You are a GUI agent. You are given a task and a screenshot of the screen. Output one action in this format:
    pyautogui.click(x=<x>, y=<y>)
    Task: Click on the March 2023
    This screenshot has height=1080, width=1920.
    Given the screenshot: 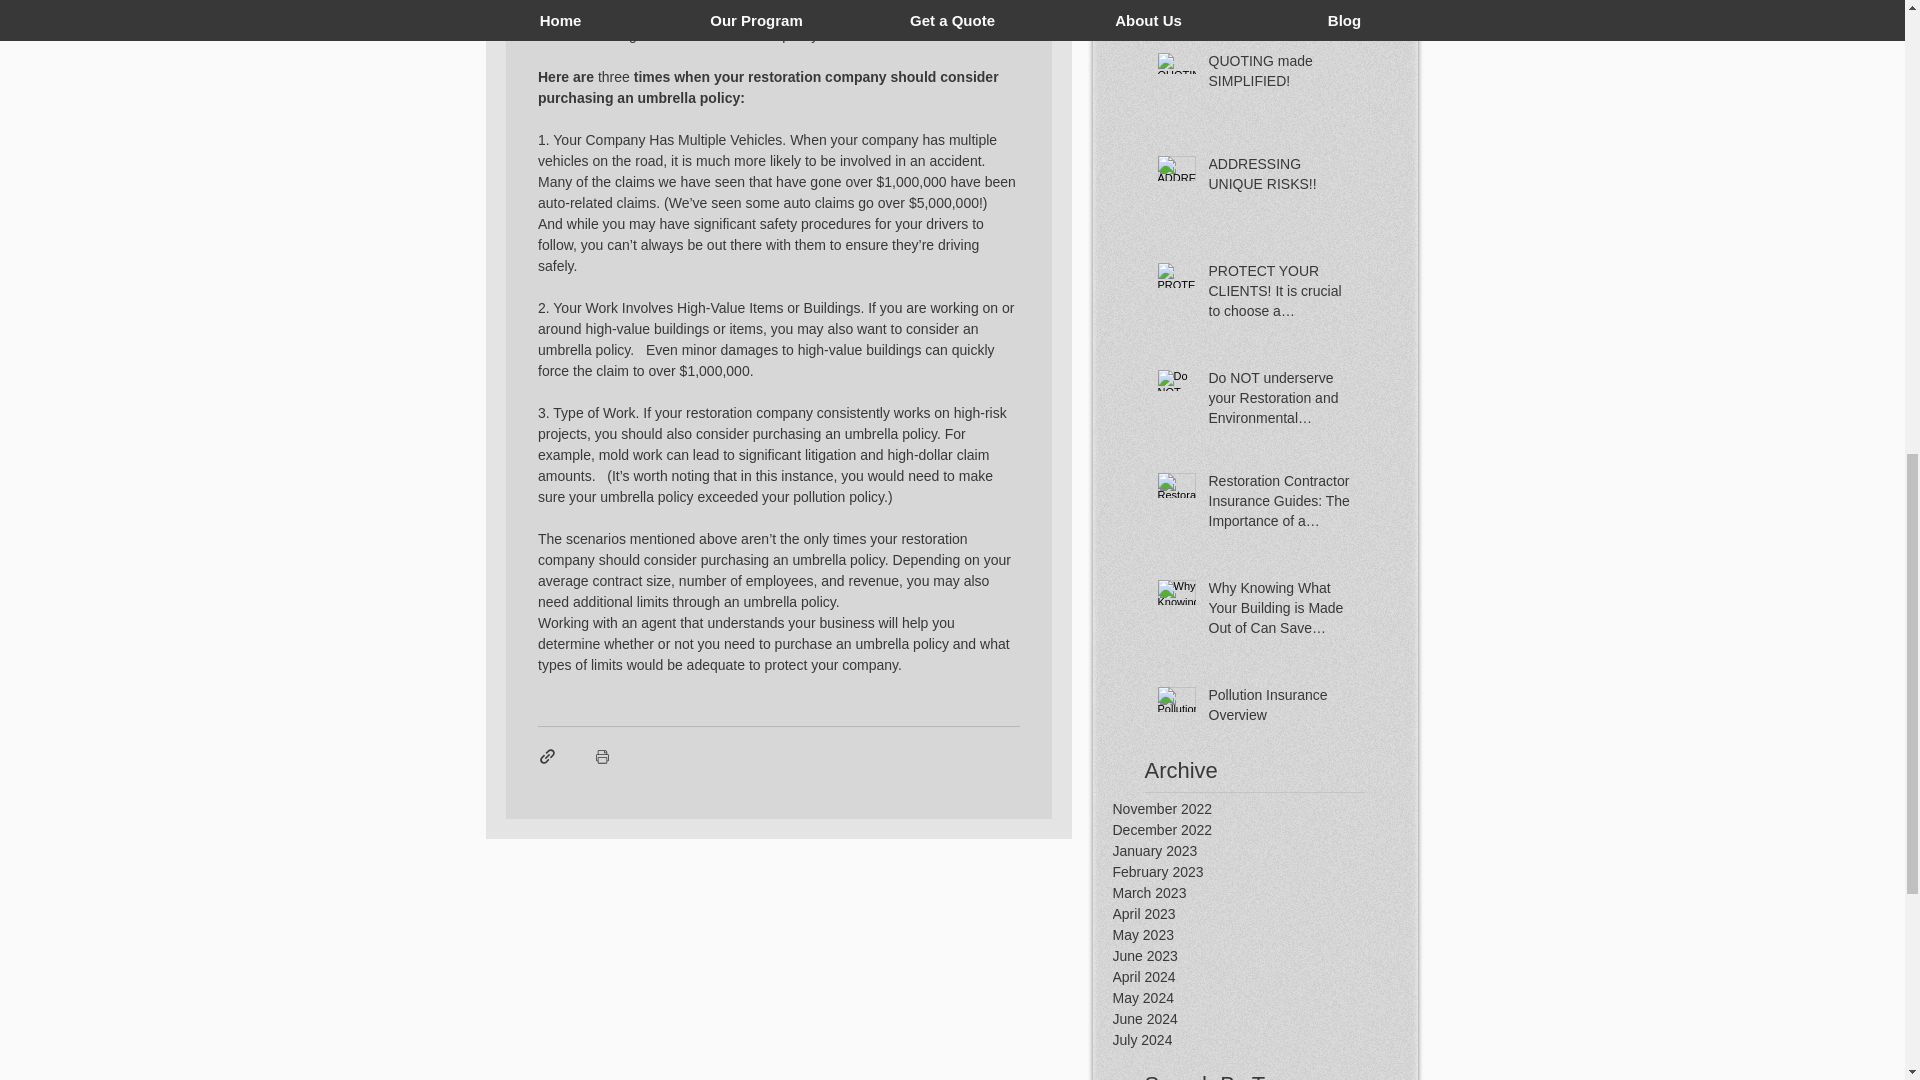 What is the action you would take?
    pyautogui.click(x=1264, y=893)
    